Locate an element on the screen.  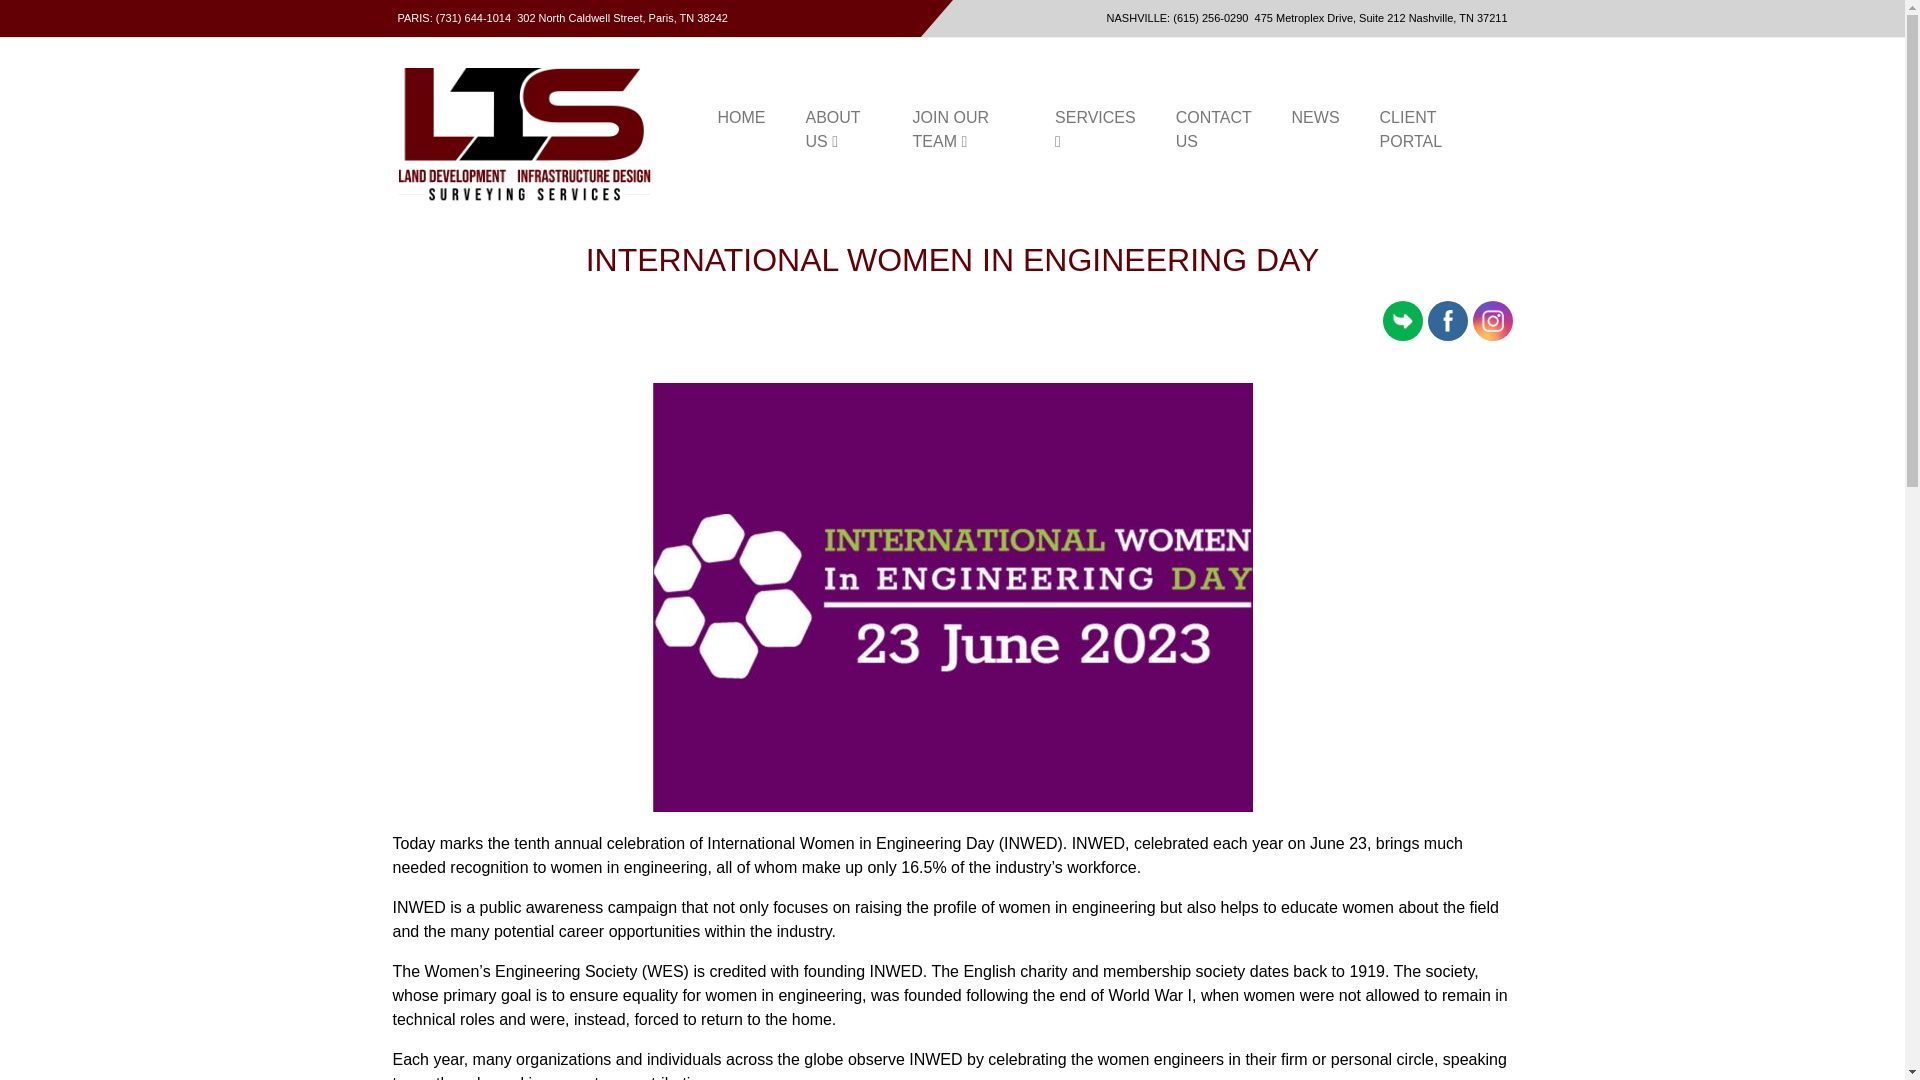
NEWS is located at coordinates (1315, 118).